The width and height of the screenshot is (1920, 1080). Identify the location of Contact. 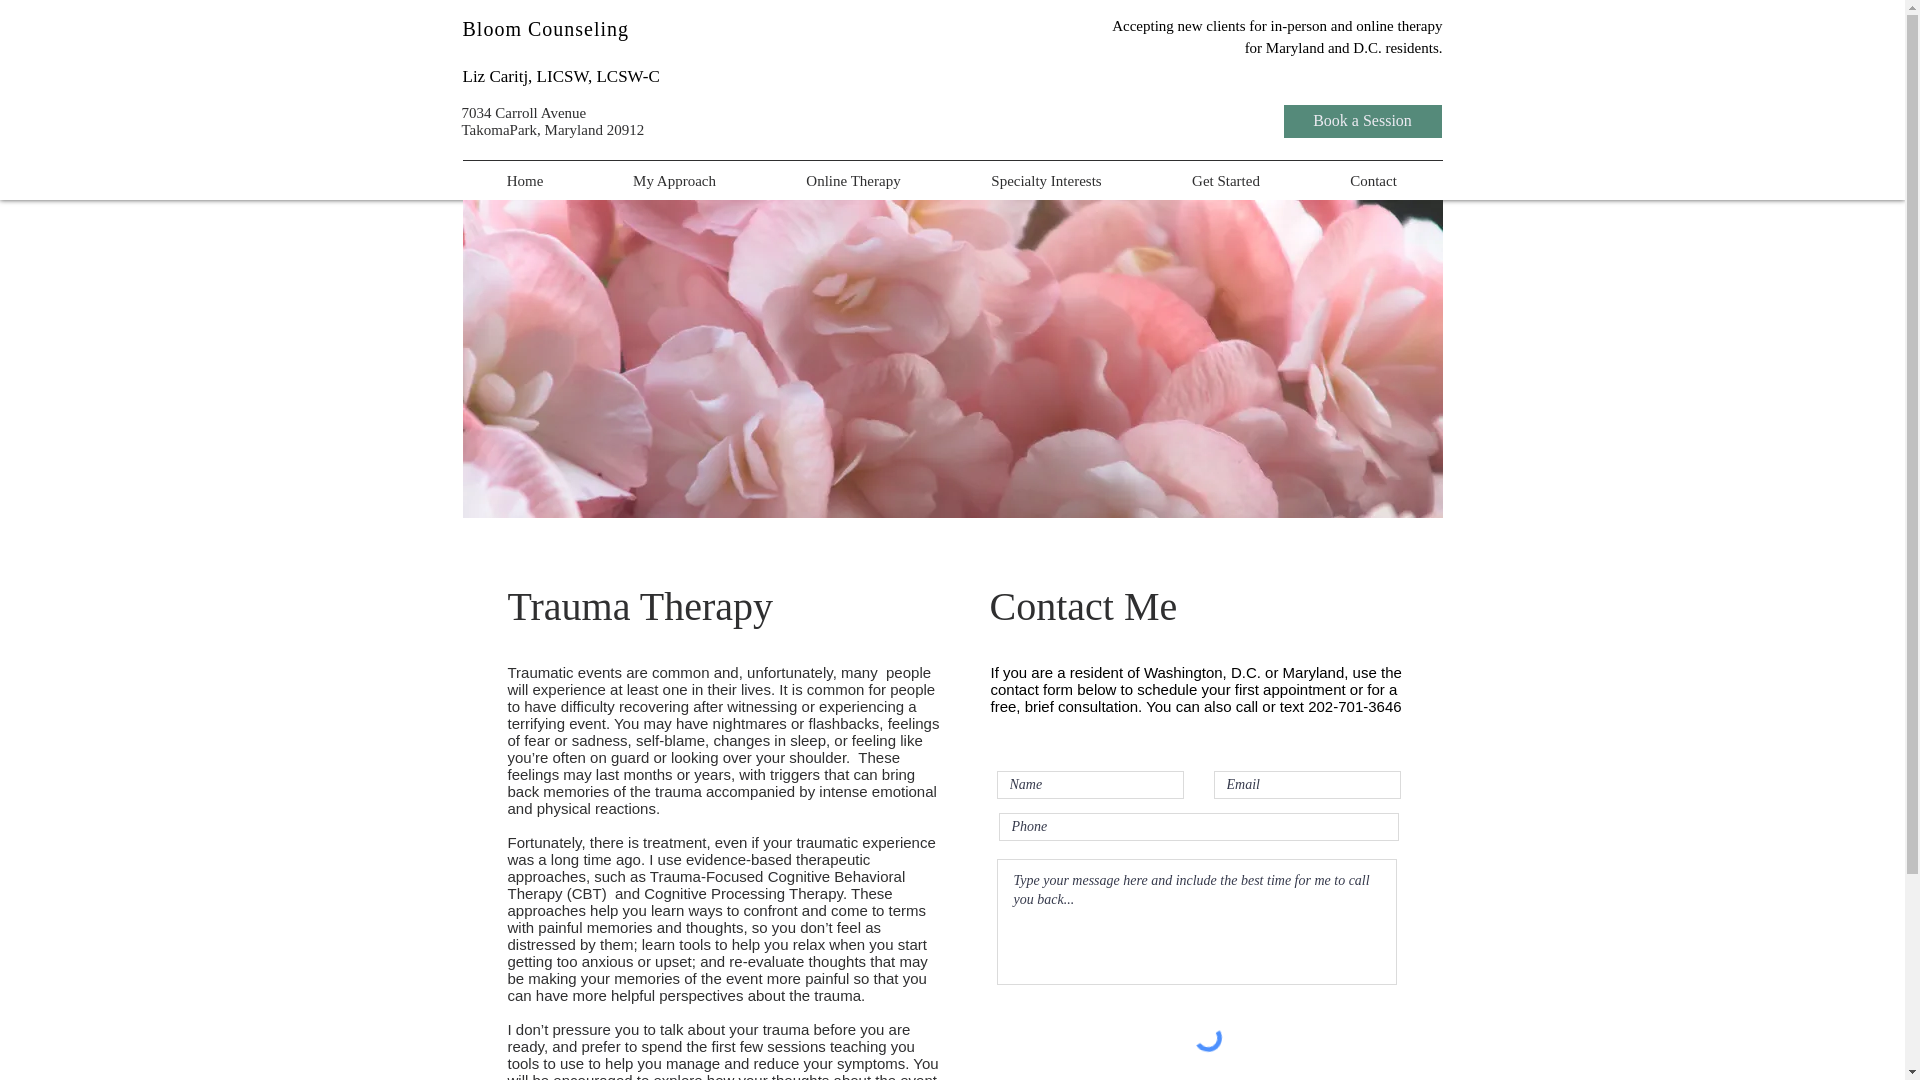
(1373, 180).